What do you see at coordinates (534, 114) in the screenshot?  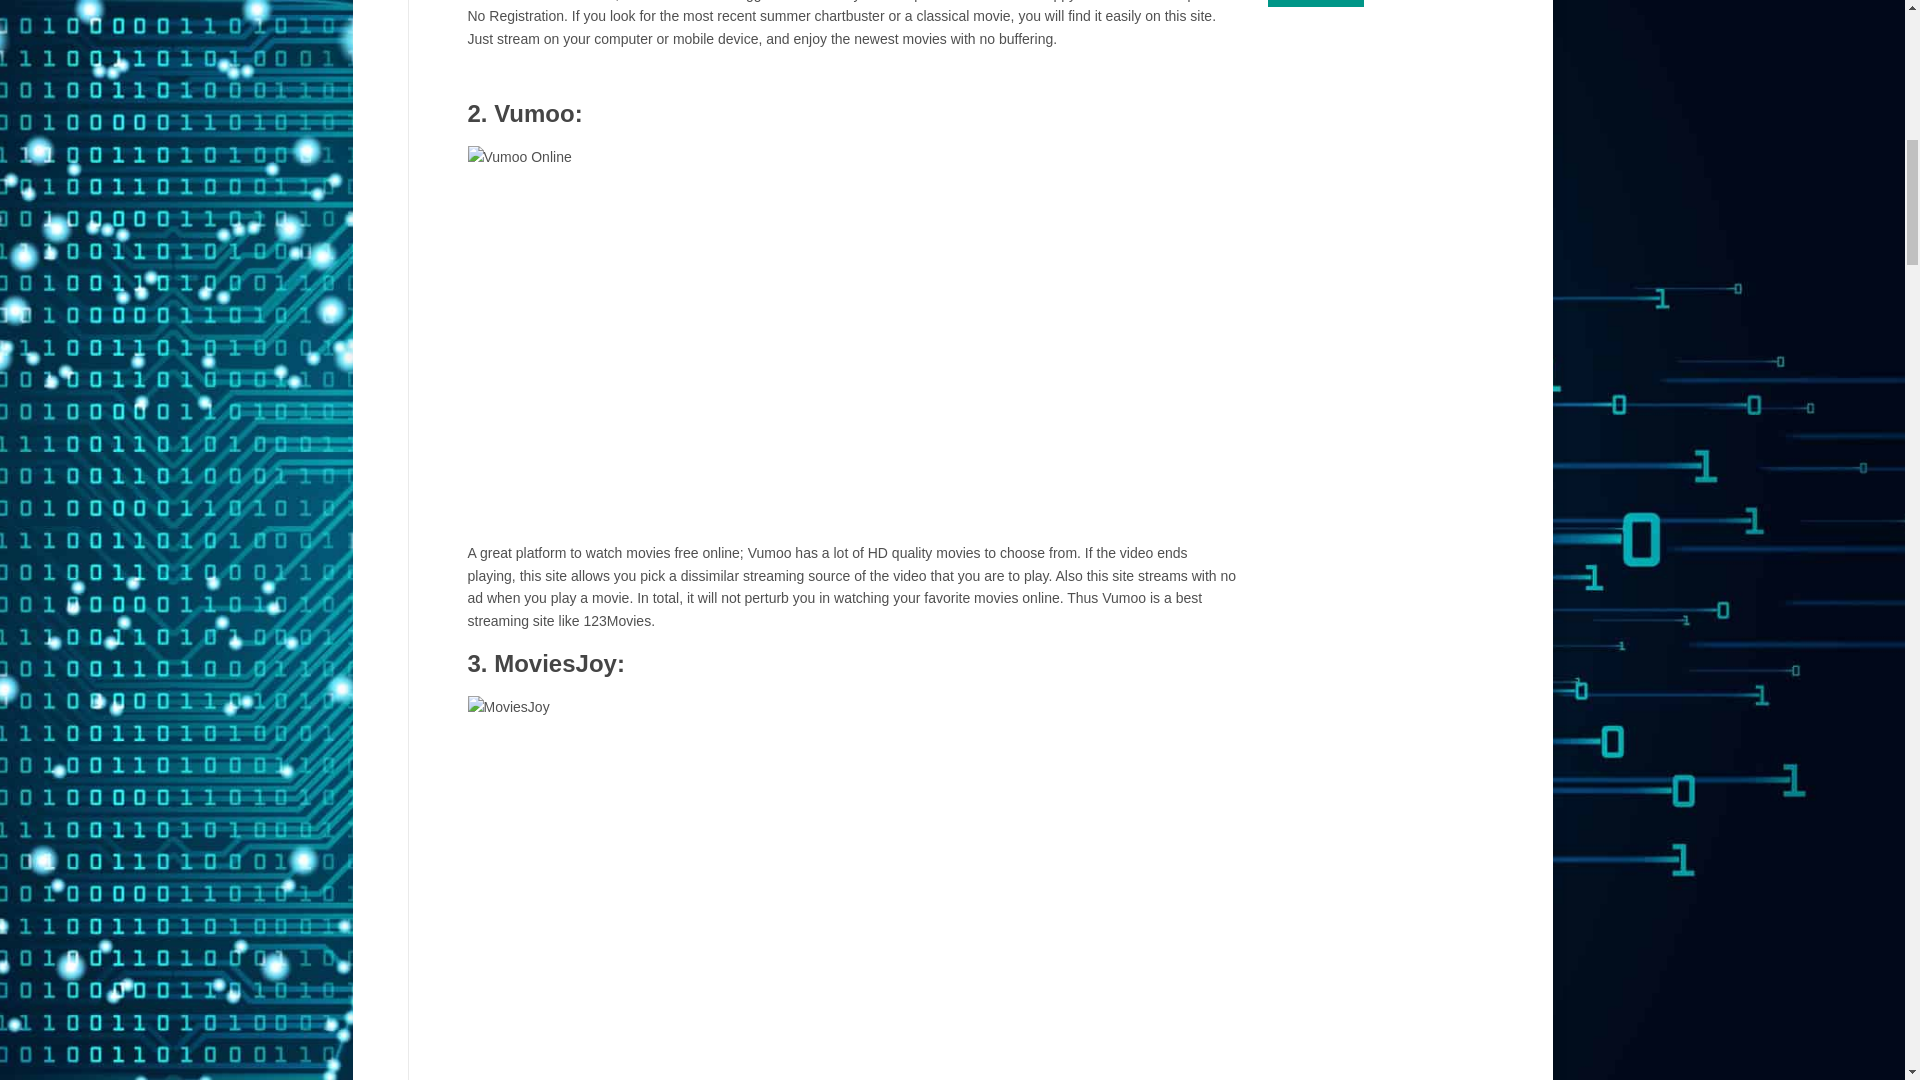 I see `Vumoo` at bounding box center [534, 114].